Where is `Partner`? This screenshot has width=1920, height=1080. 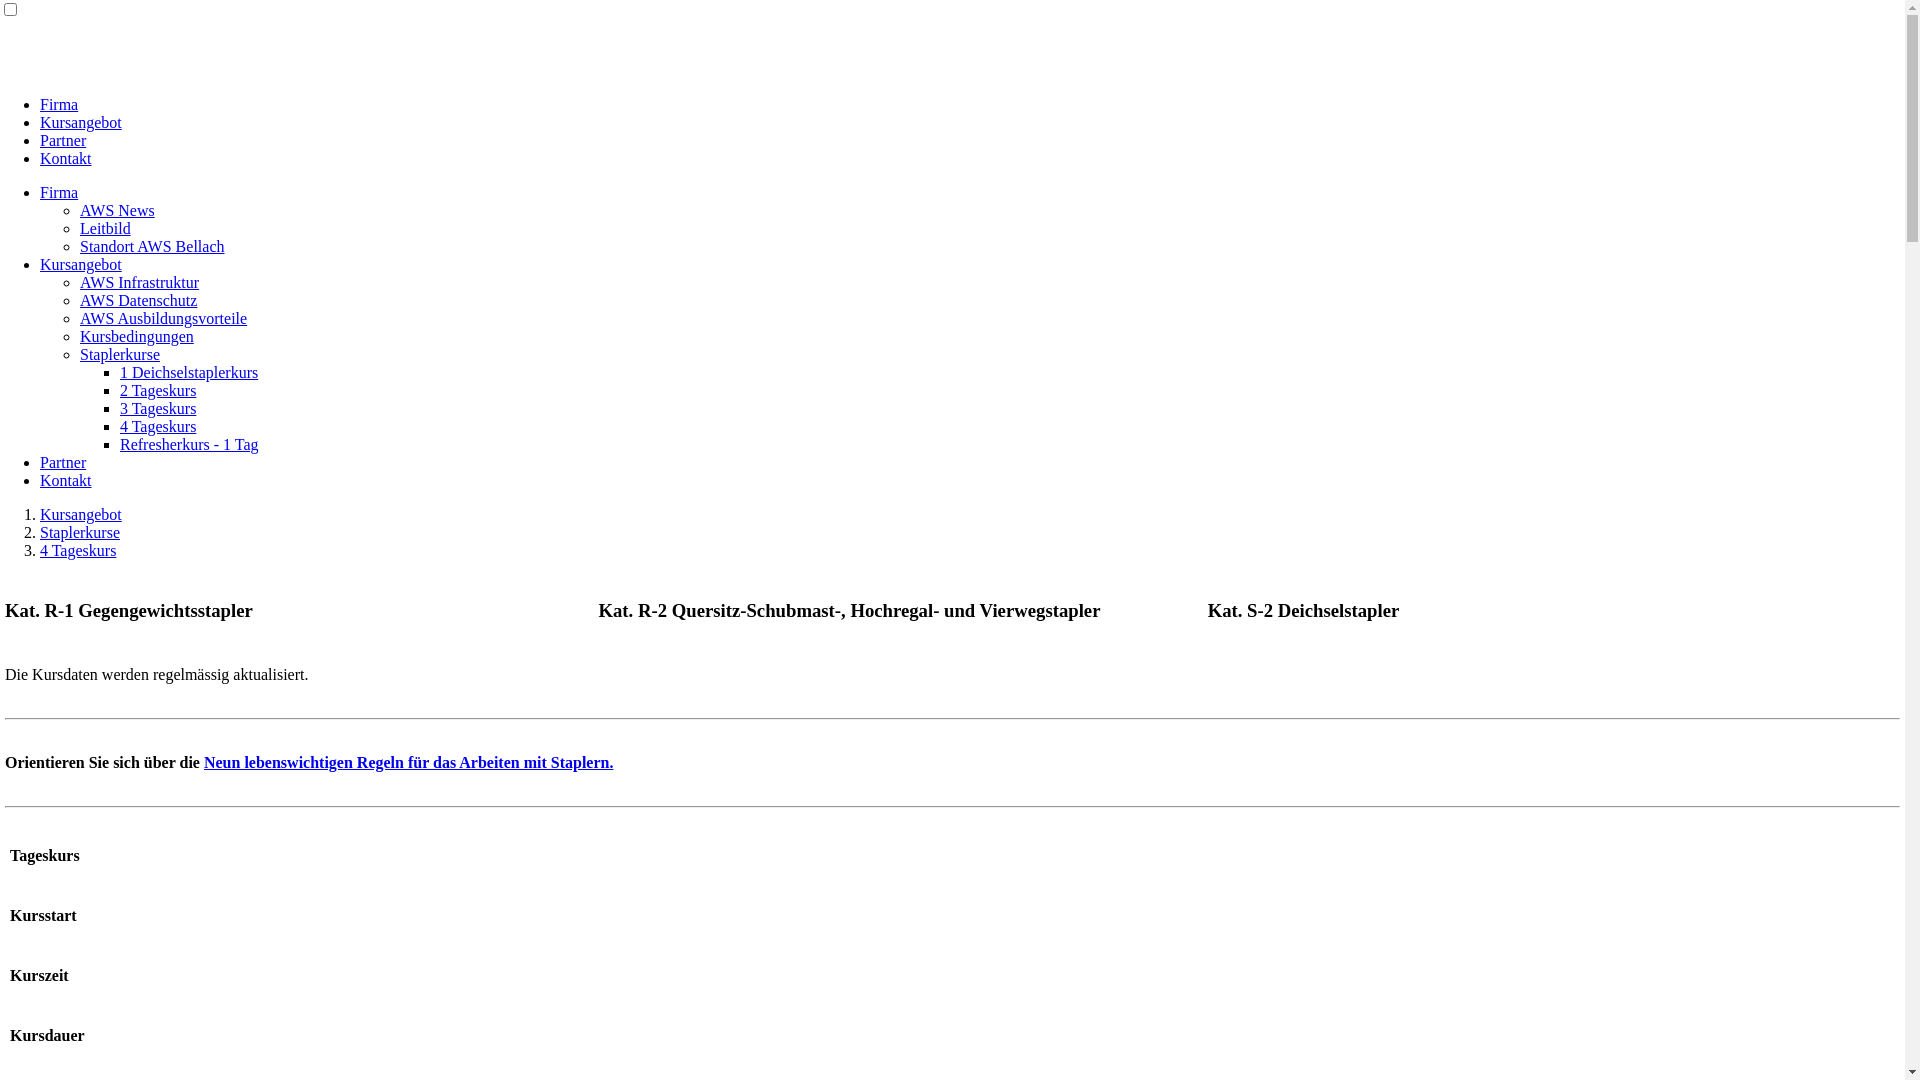
Partner is located at coordinates (63, 140).